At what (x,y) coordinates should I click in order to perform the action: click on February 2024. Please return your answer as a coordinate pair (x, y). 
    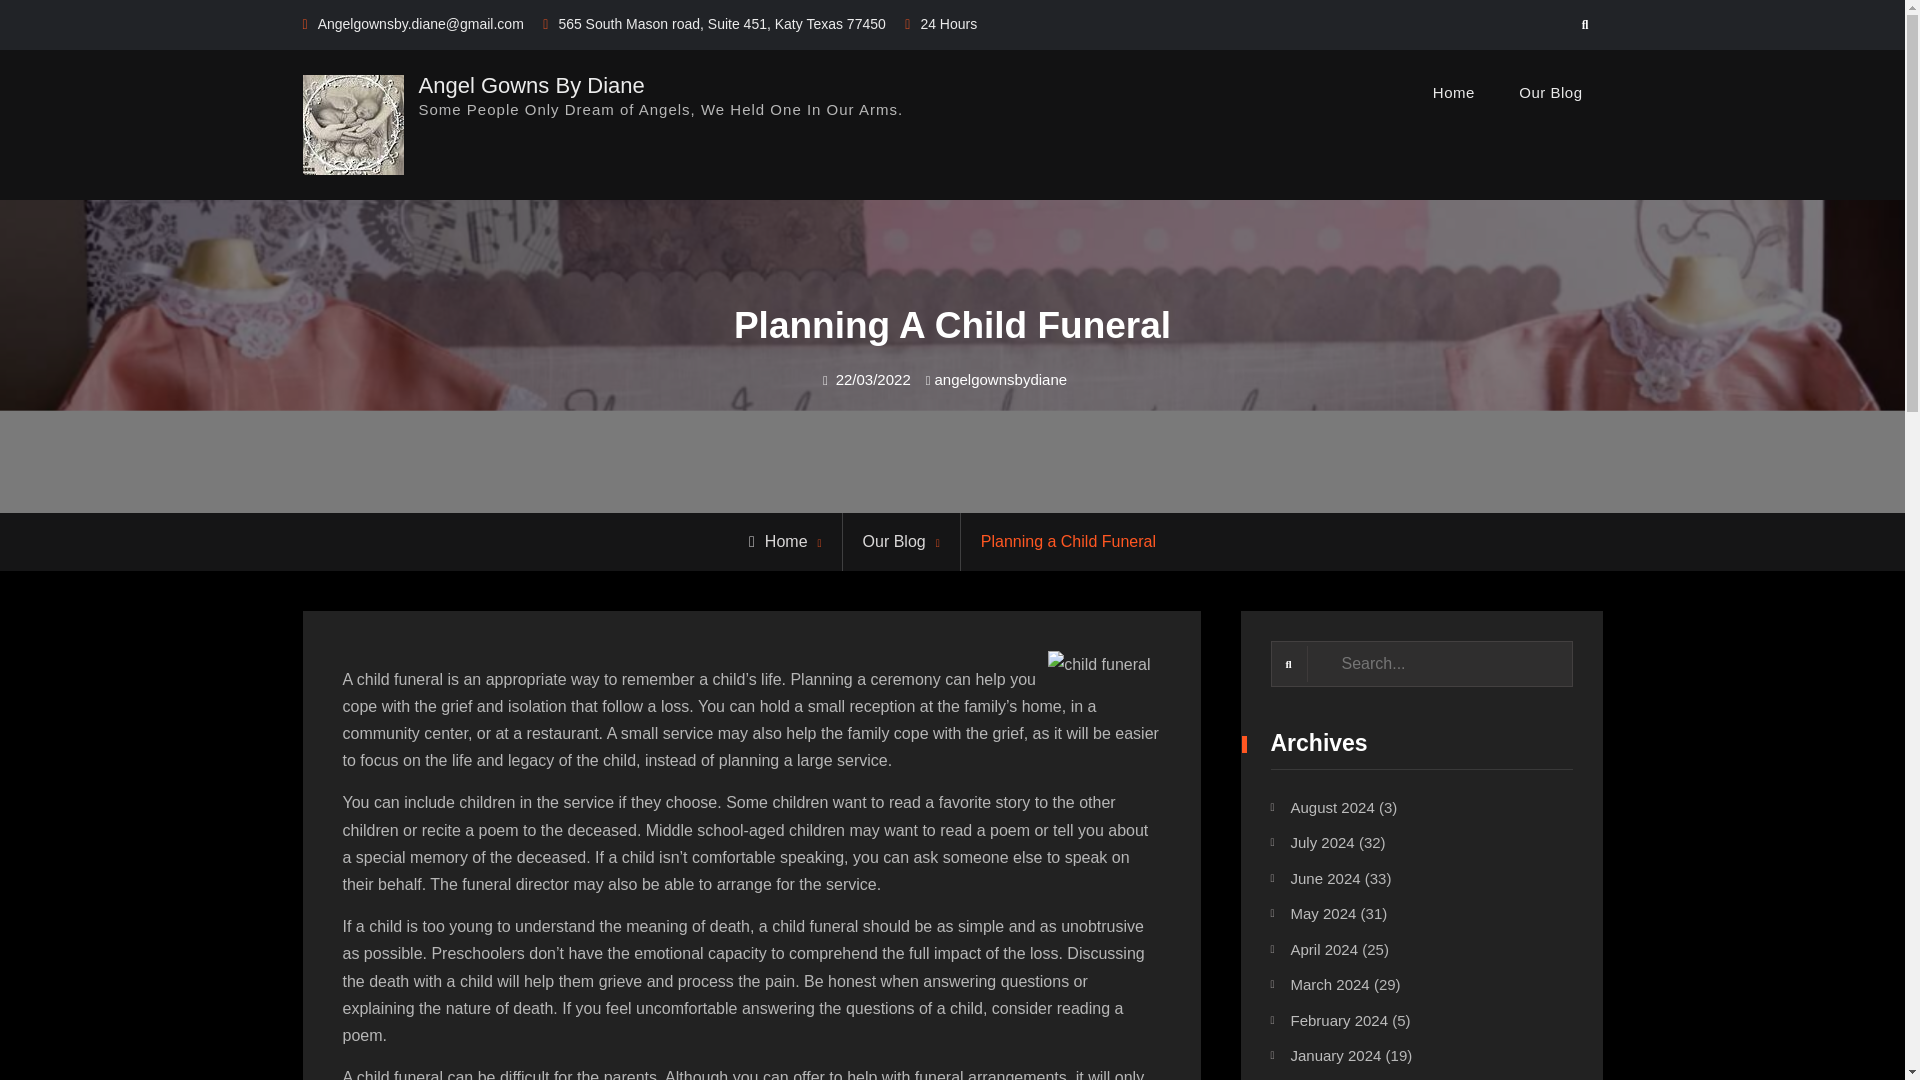
    Looking at the image, I should click on (1339, 1020).